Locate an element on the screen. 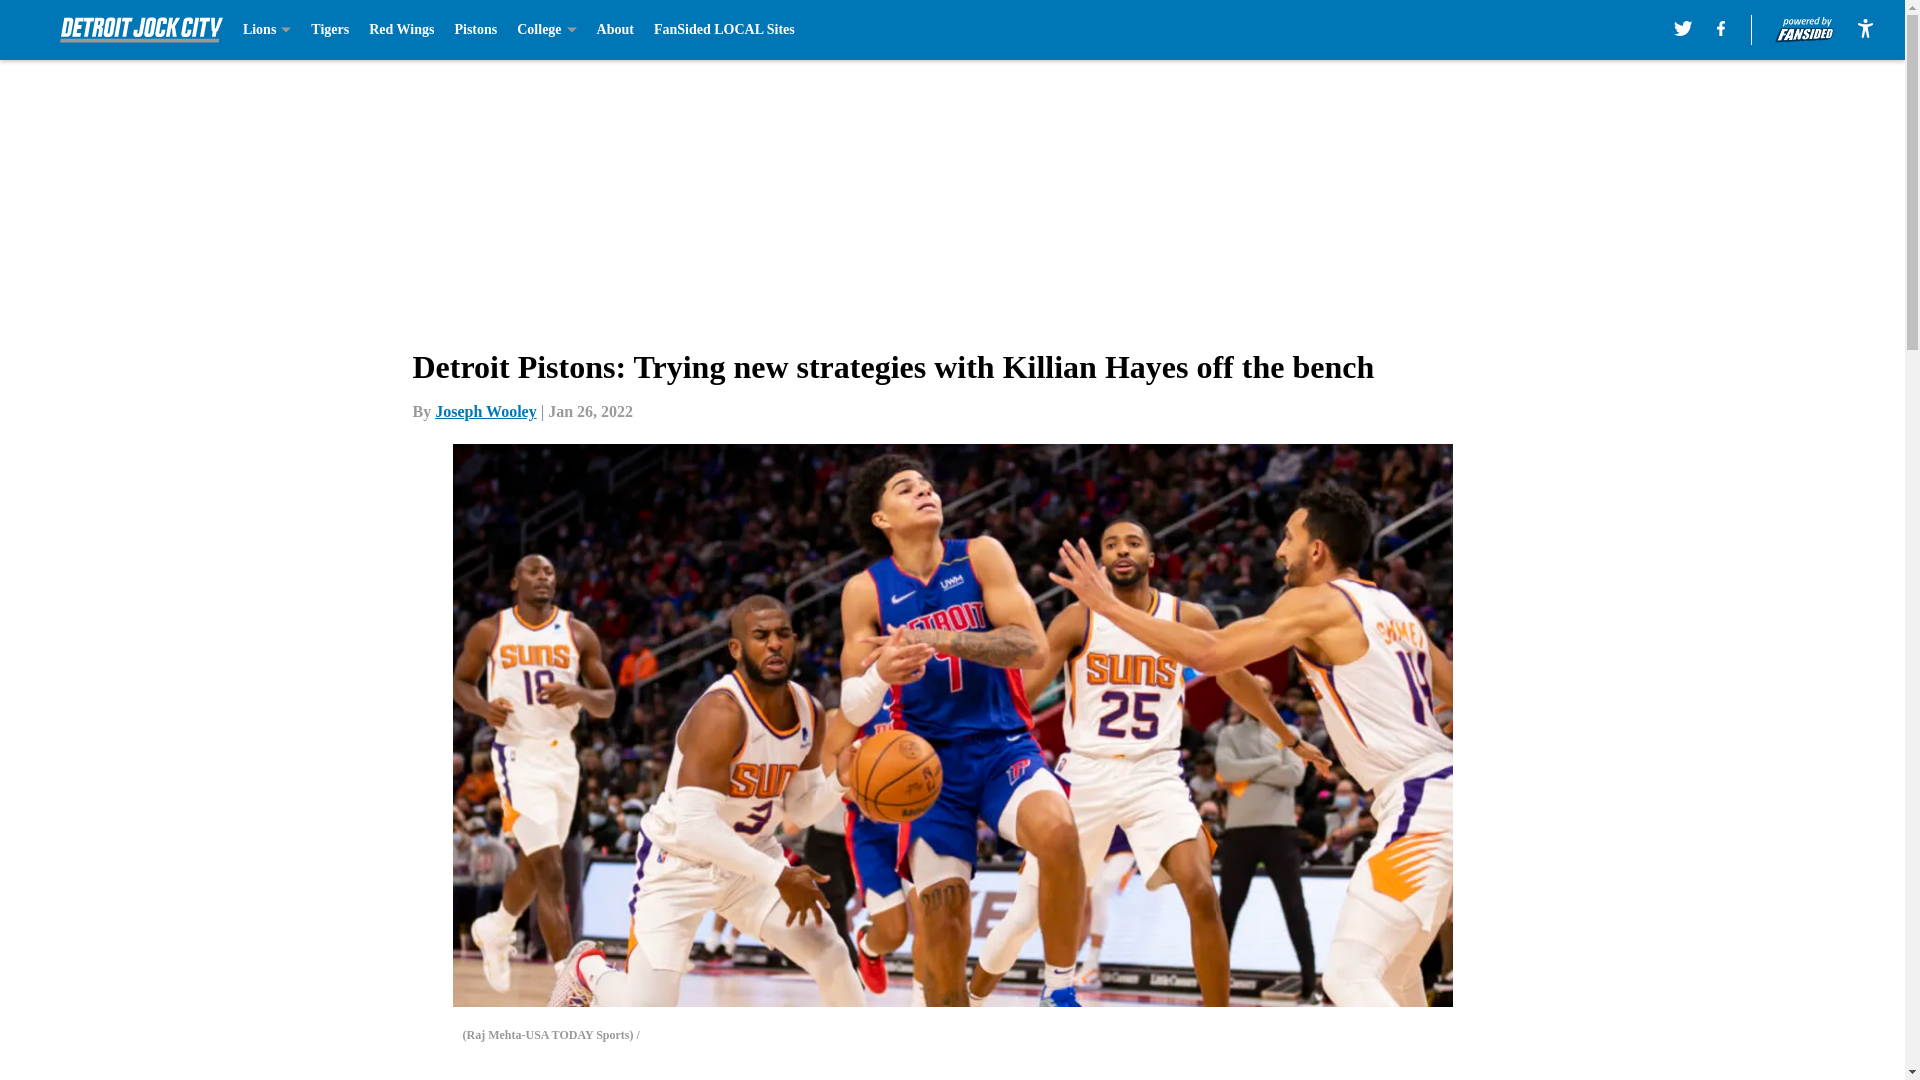 This screenshot has height=1080, width=1920. Tigers is located at coordinates (330, 30).